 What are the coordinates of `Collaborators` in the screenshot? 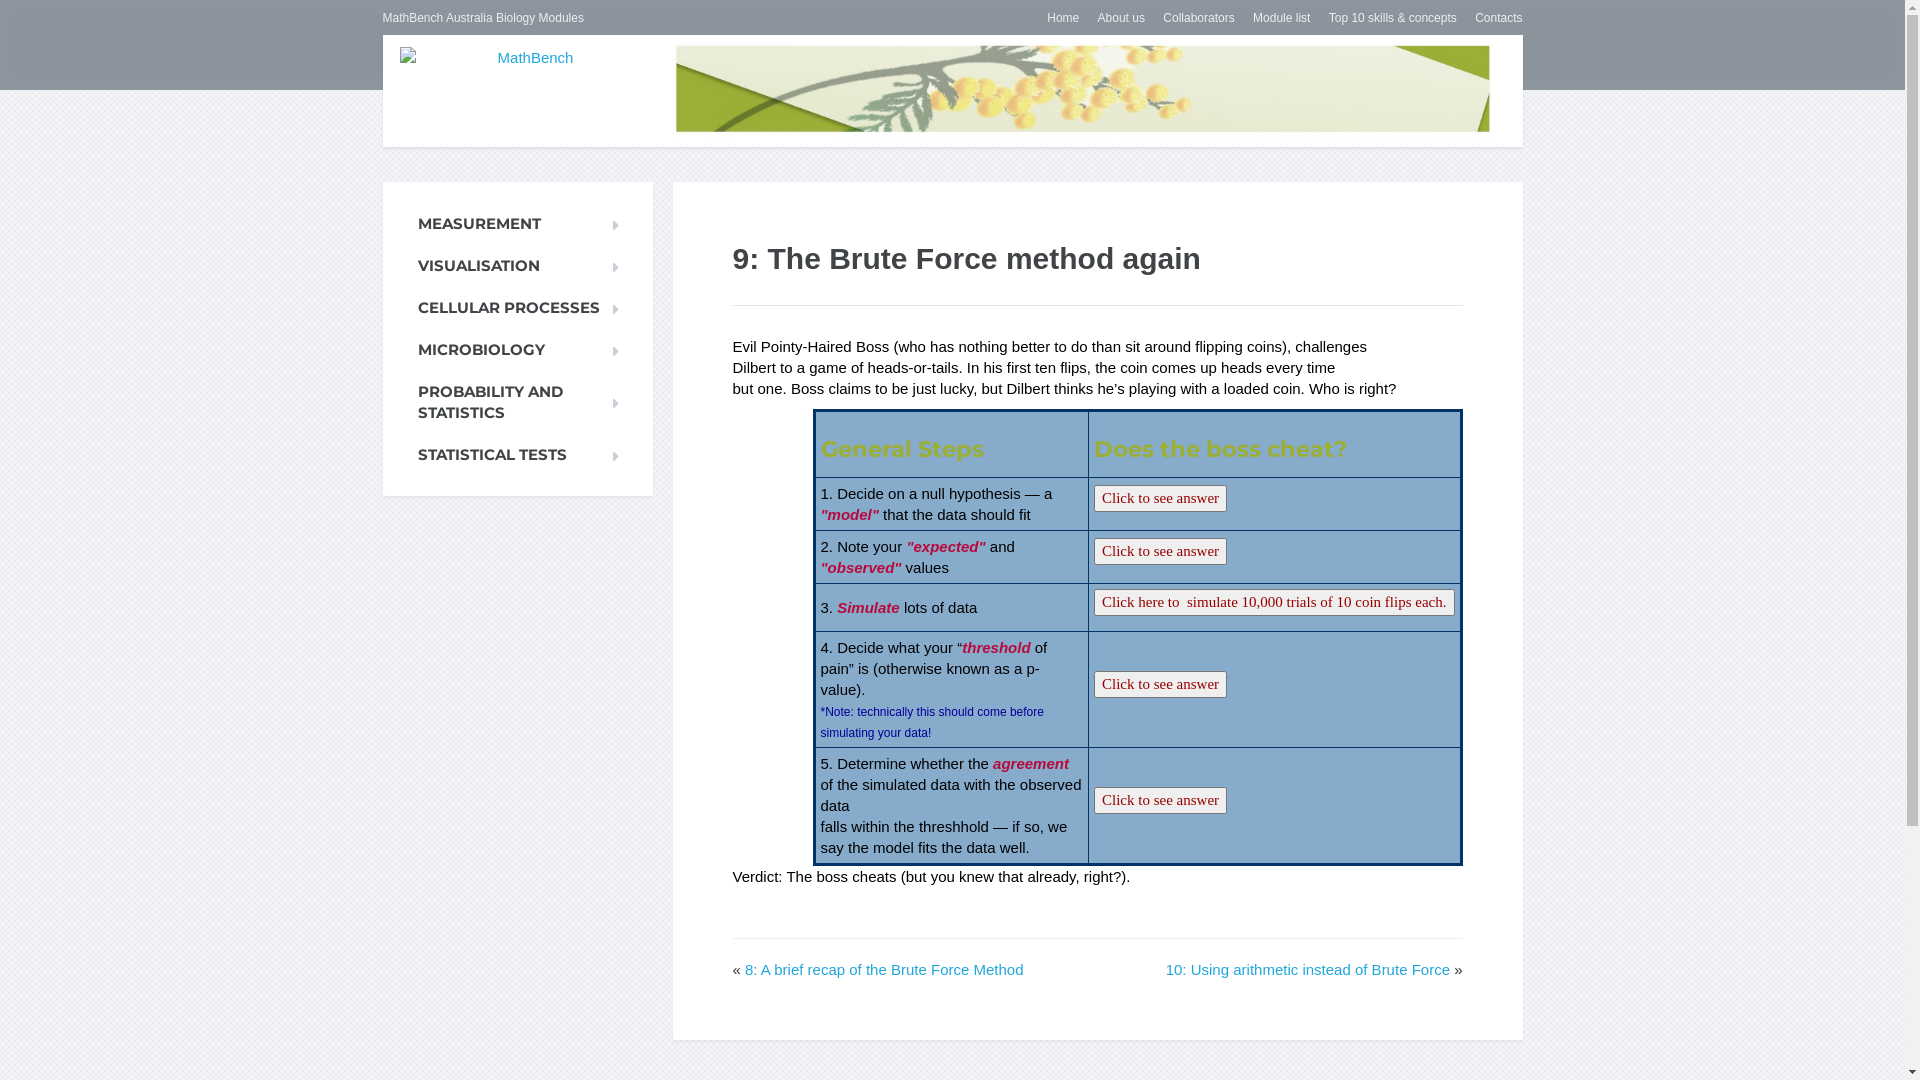 It's located at (1191, 18).